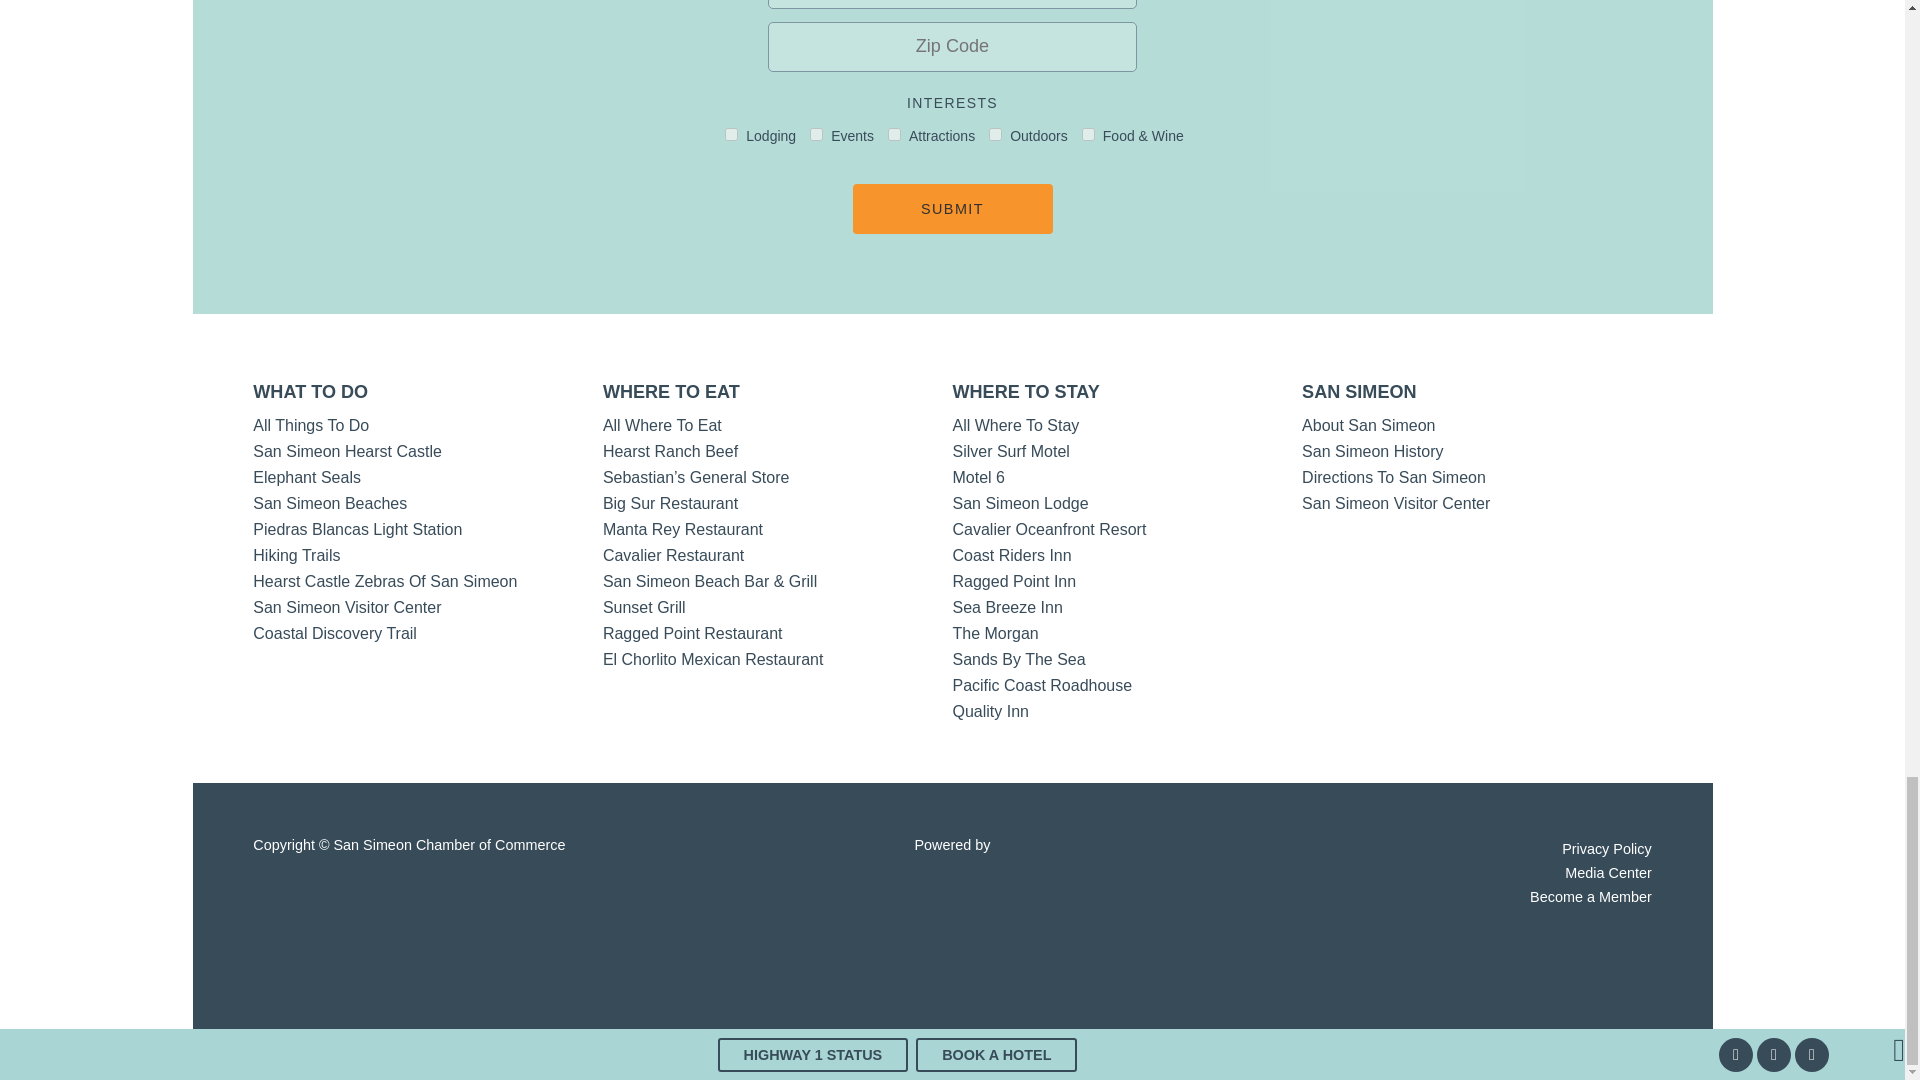 This screenshot has height=1080, width=1920. What do you see at coordinates (816, 134) in the screenshot?
I see `Events` at bounding box center [816, 134].